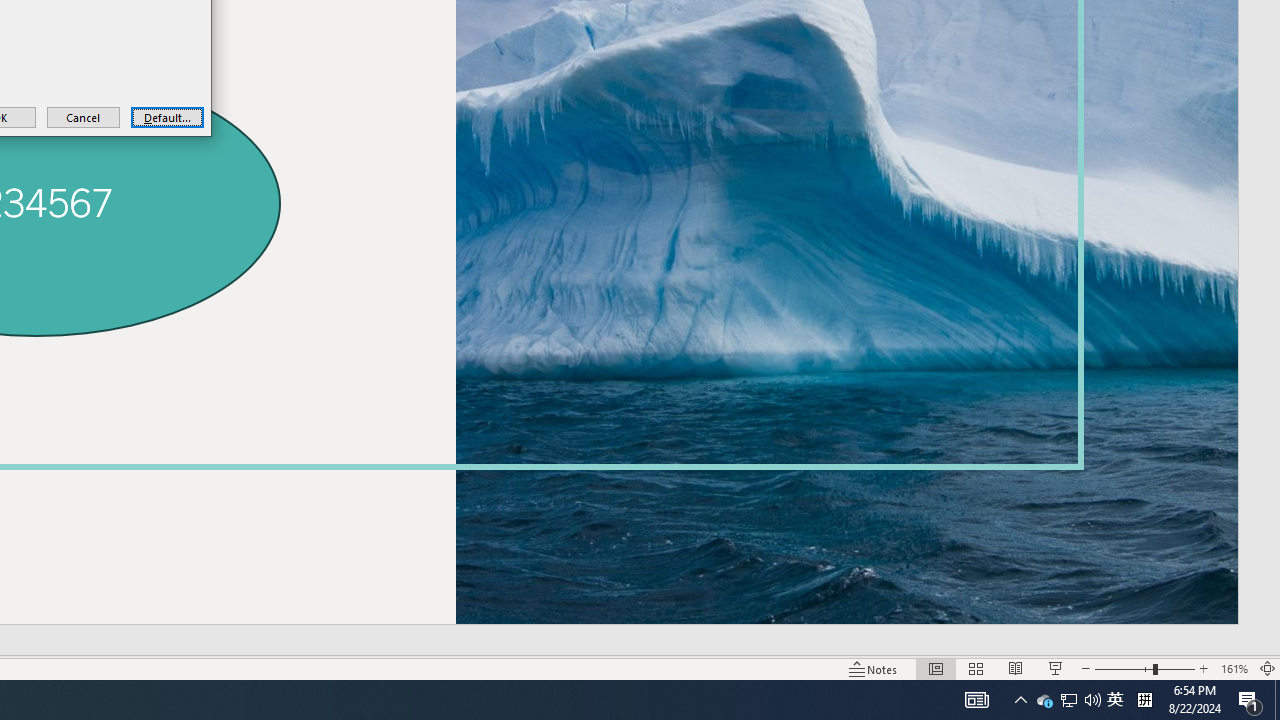 This screenshot has width=1280, height=720. What do you see at coordinates (84, 116) in the screenshot?
I see `Cancel` at bounding box center [84, 116].